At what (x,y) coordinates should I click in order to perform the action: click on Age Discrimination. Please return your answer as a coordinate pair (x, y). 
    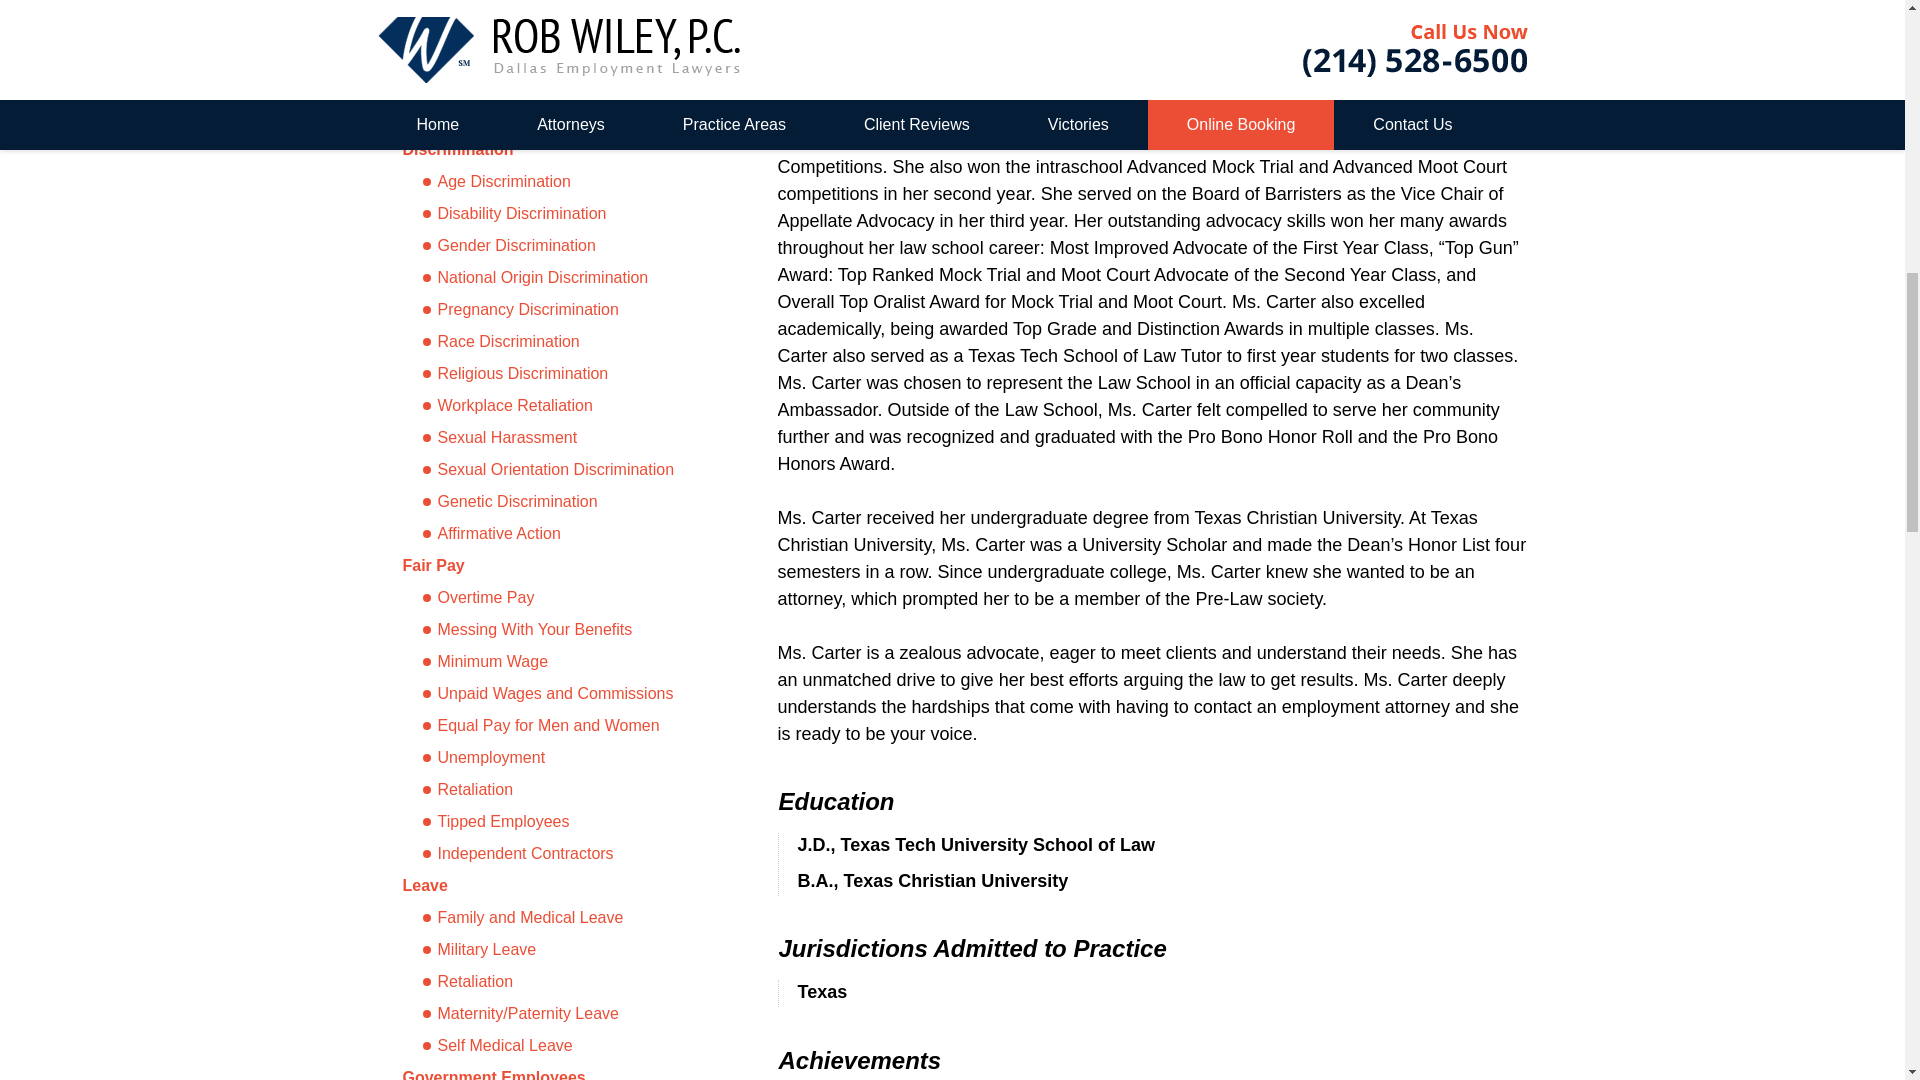
    Looking at the image, I should click on (562, 182).